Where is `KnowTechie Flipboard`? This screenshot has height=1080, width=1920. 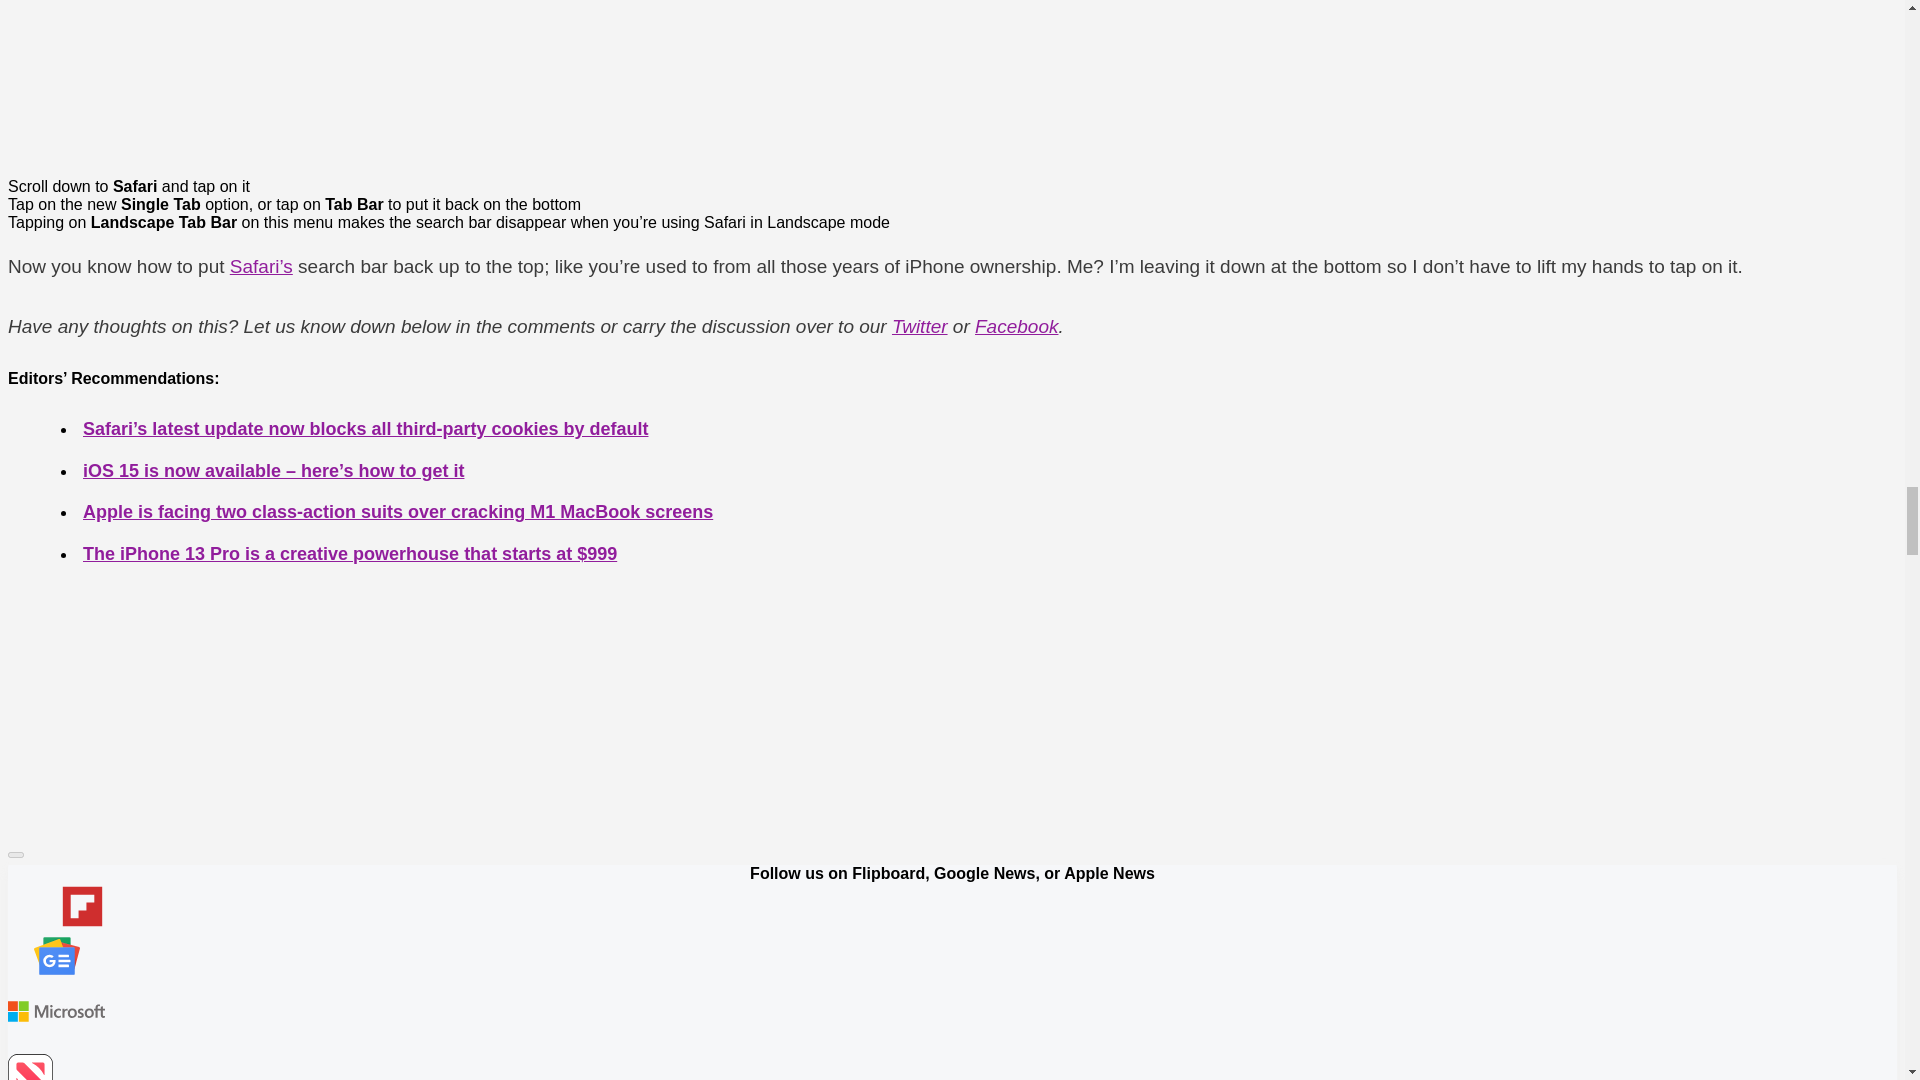
KnowTechie Flipboard is located at coordinates (56, 908).